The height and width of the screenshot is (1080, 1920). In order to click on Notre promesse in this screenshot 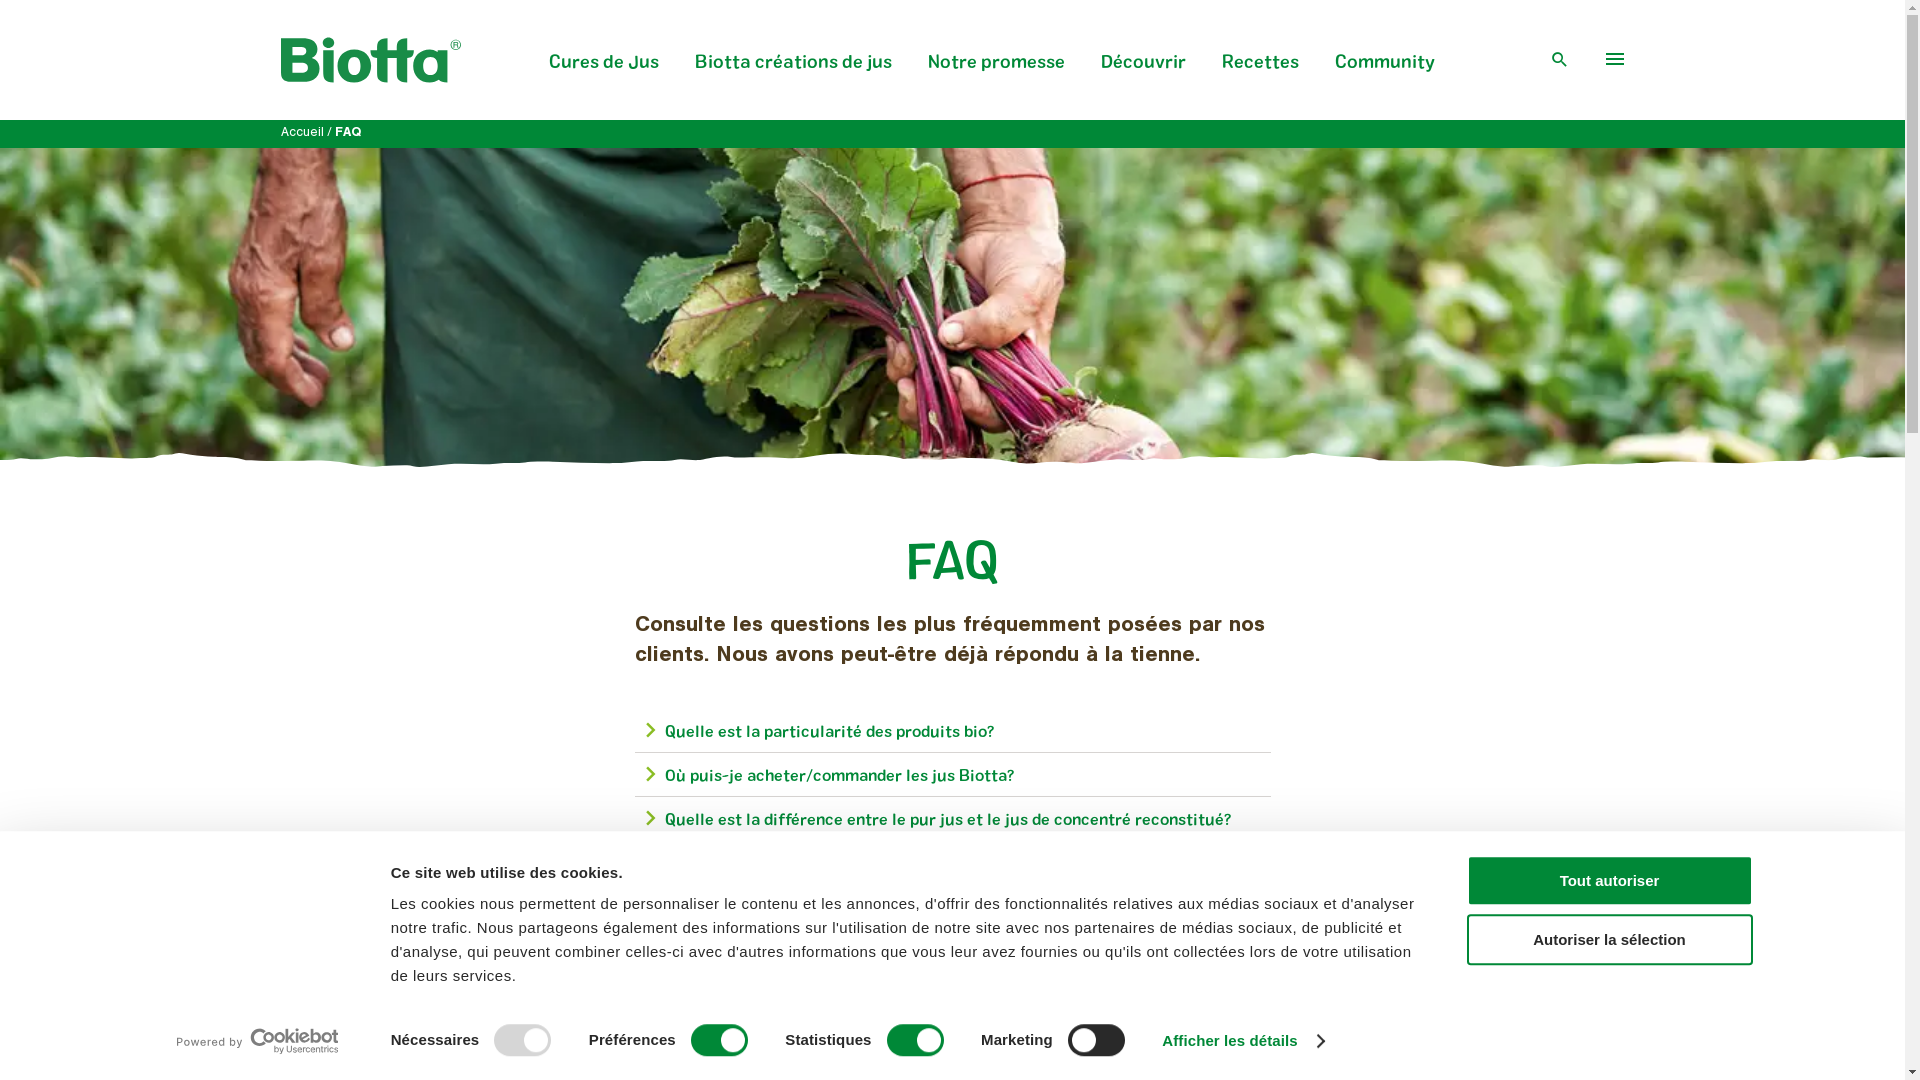, I will do `click(996, 73)`.